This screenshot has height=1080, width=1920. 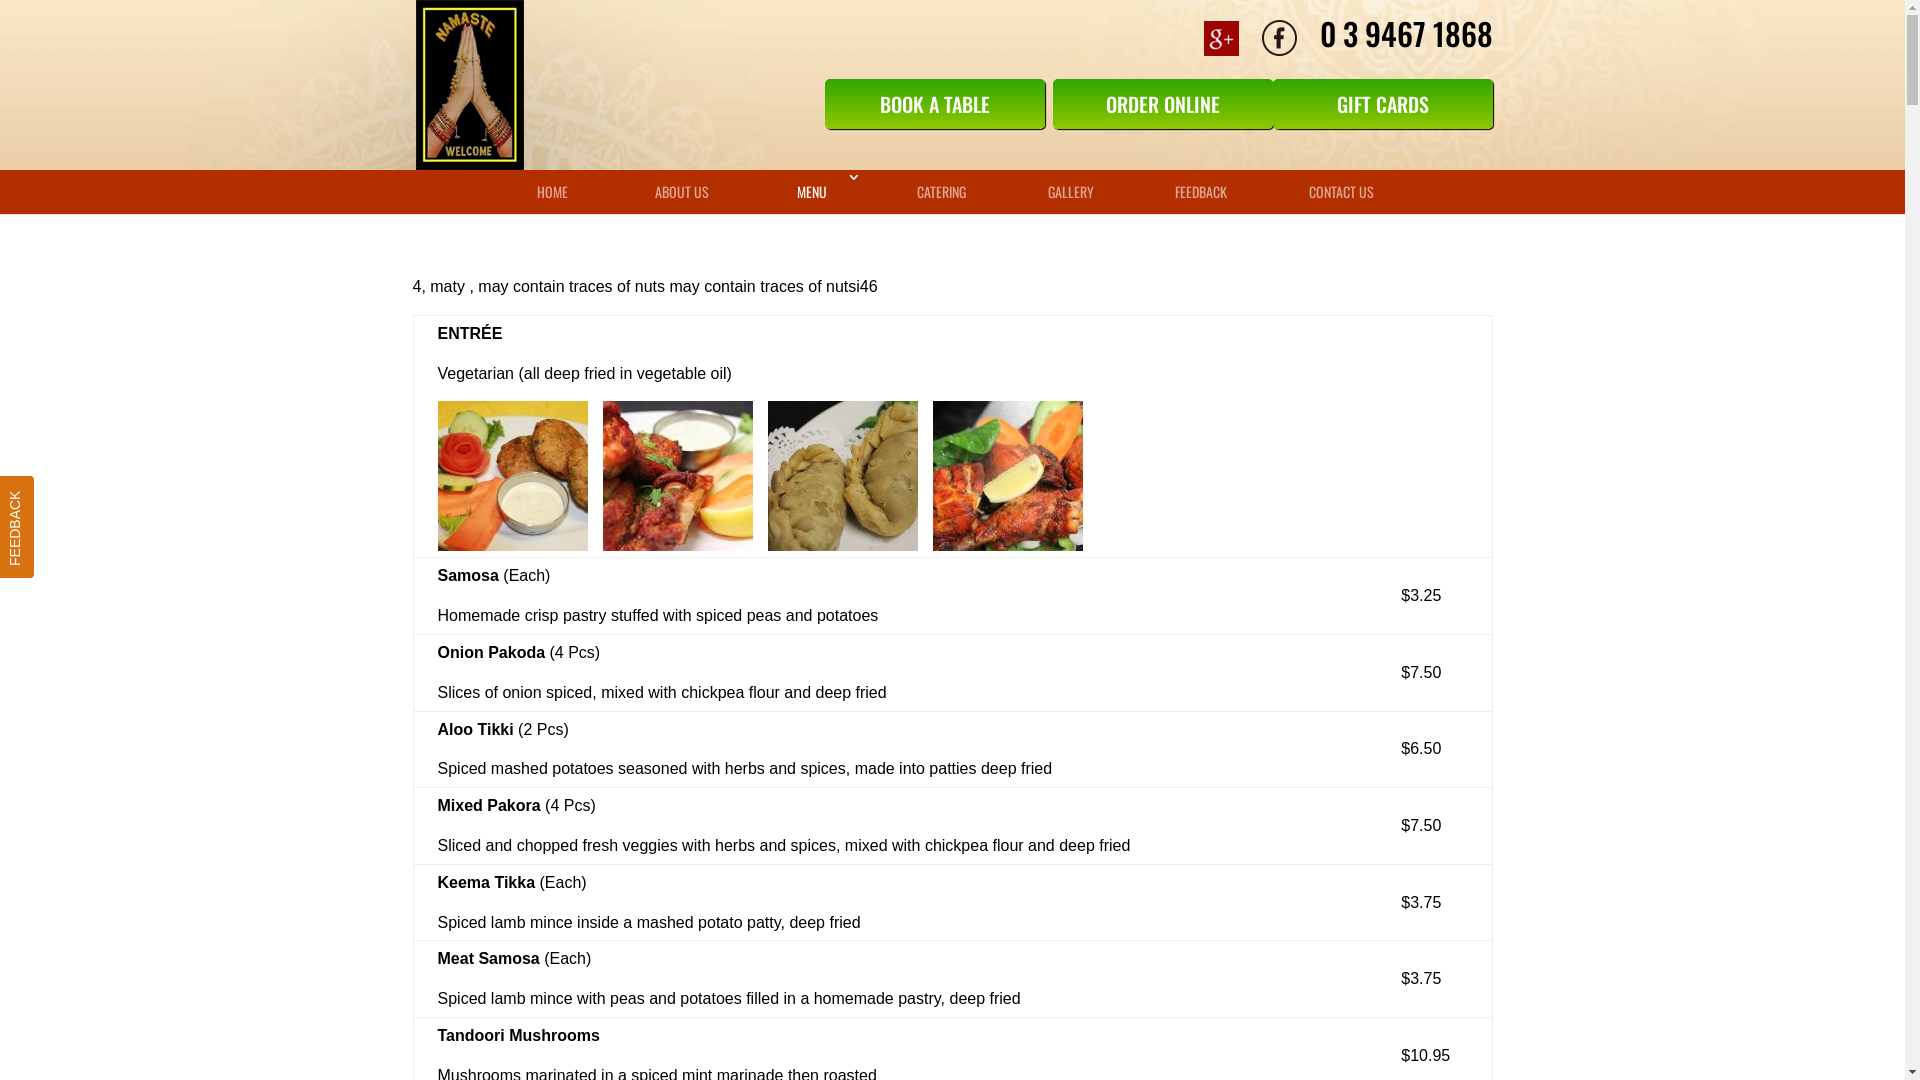 I want to click on ORDER ONLINE, so click(x=1162, y=104).